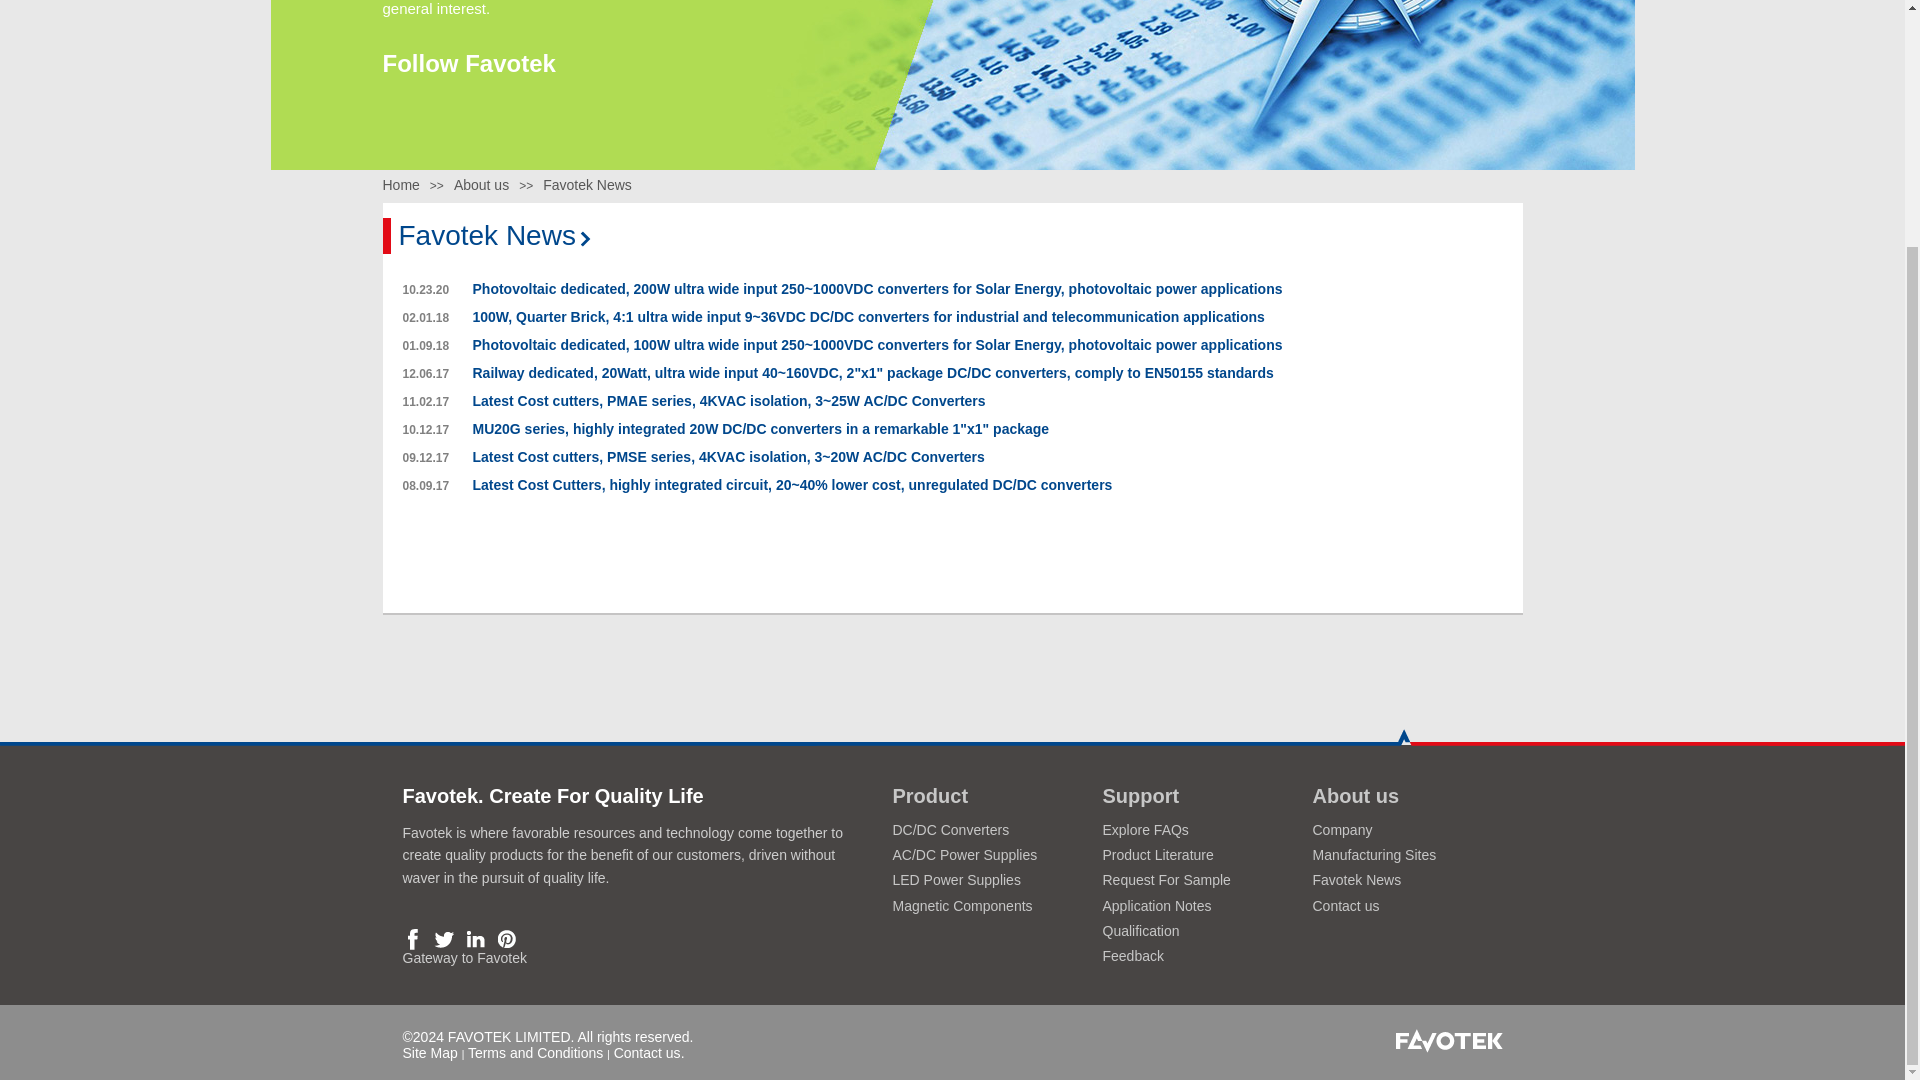  Describe the element at coordinates (1342, 830) in the screenshot. I see `Company` at that location.